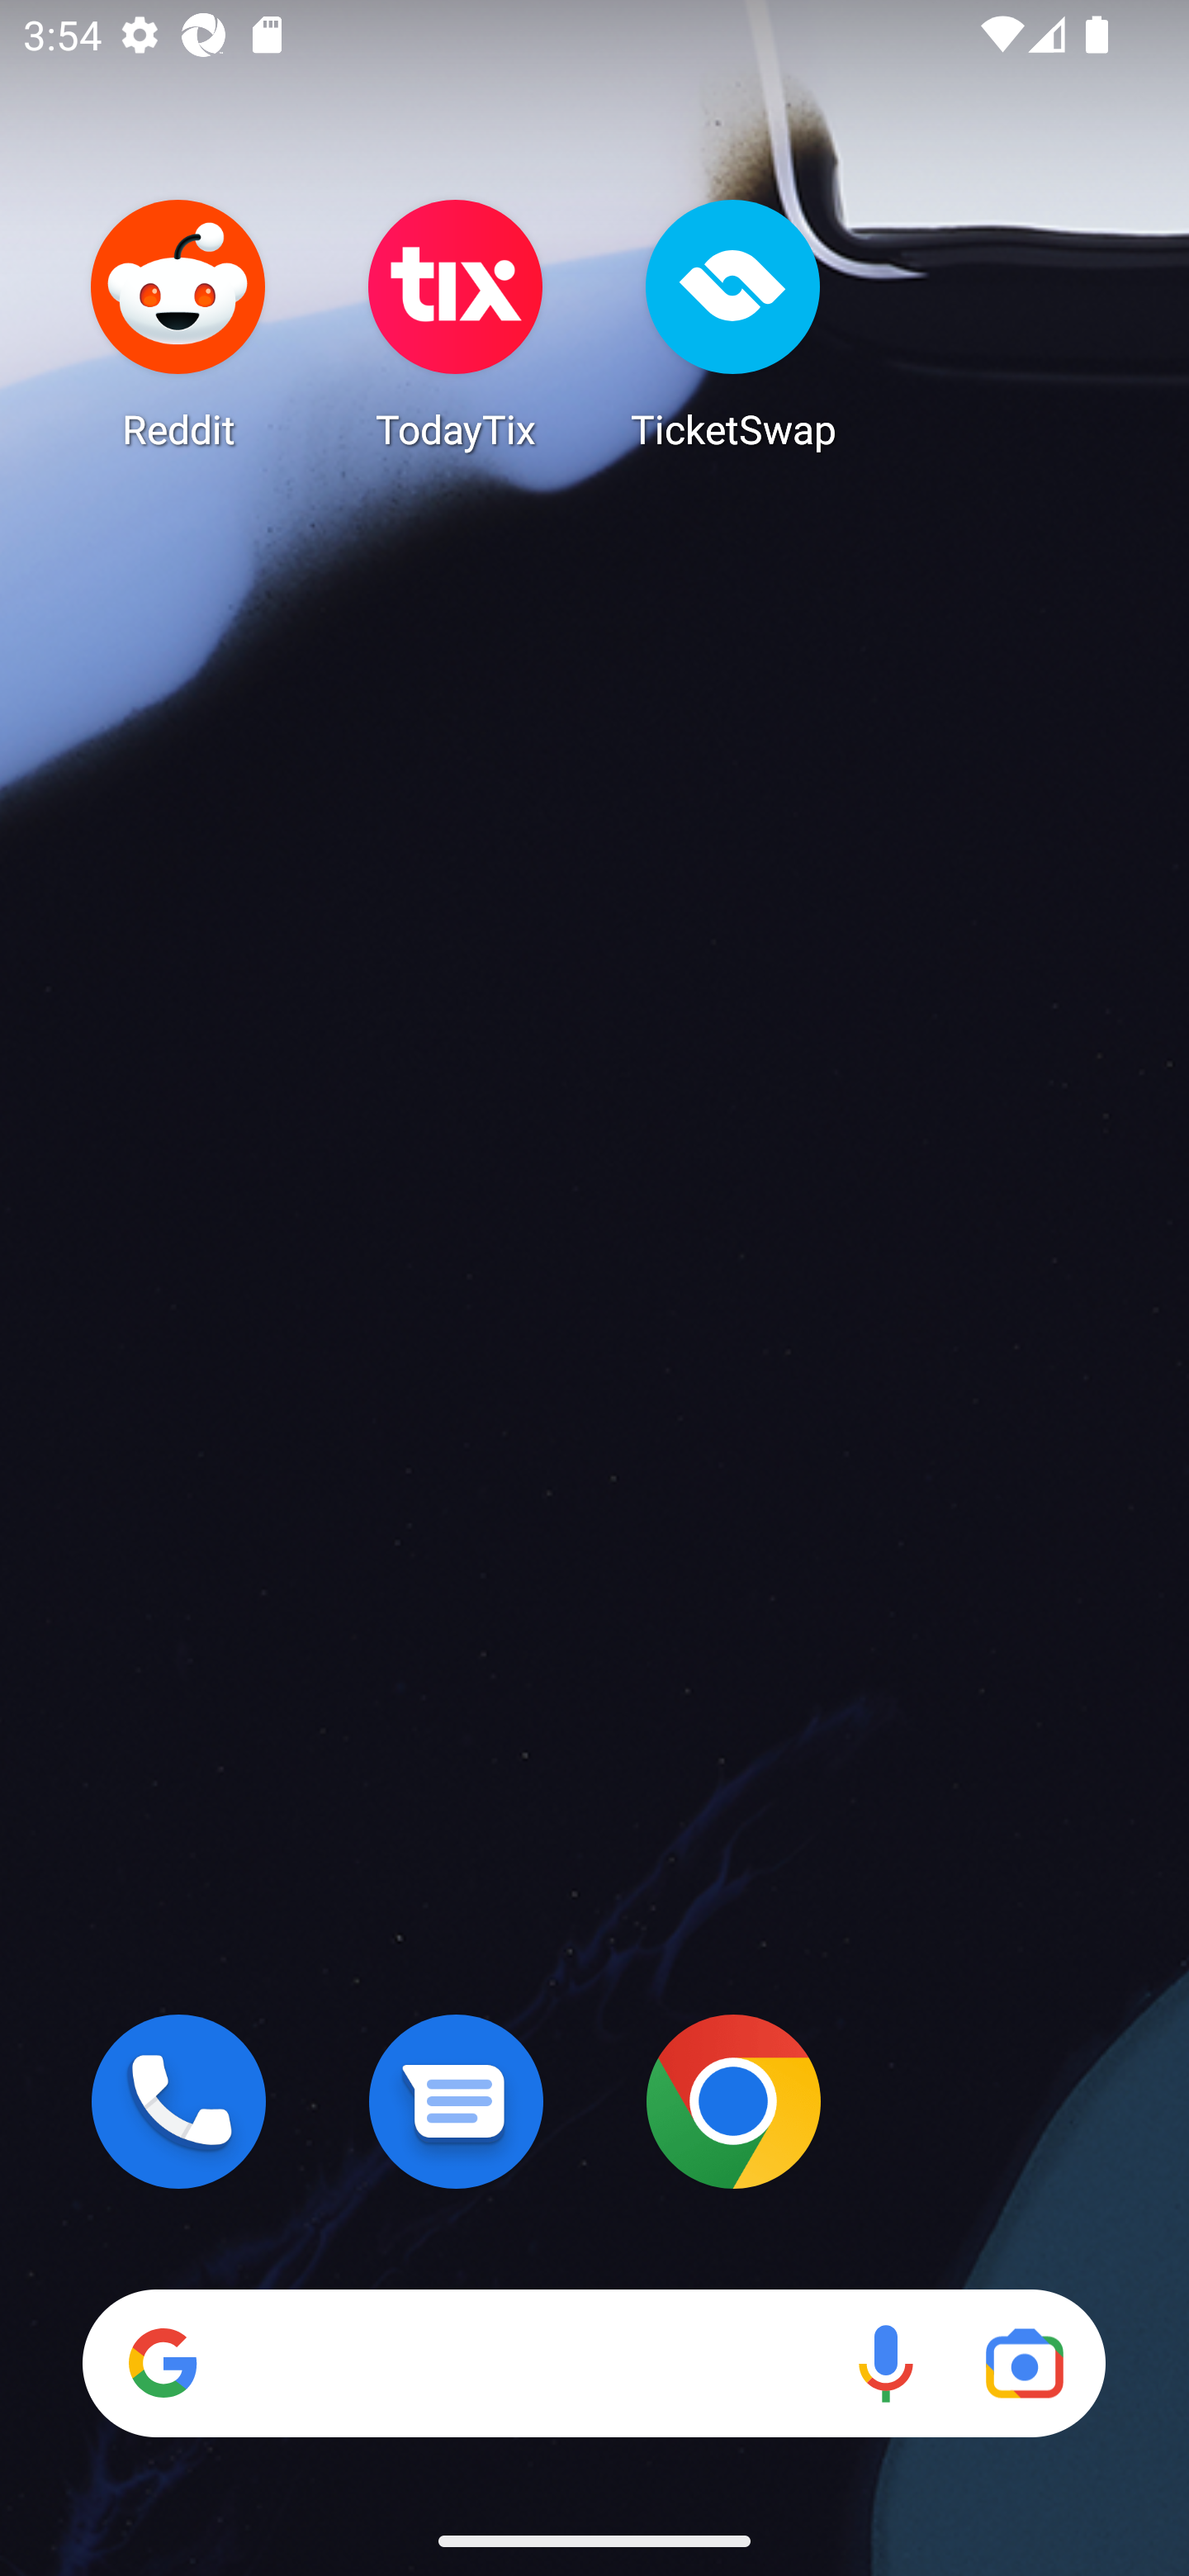  Describe the element at coordinates (733, 2101) in the screenshot. I see `Chrome` at that location.